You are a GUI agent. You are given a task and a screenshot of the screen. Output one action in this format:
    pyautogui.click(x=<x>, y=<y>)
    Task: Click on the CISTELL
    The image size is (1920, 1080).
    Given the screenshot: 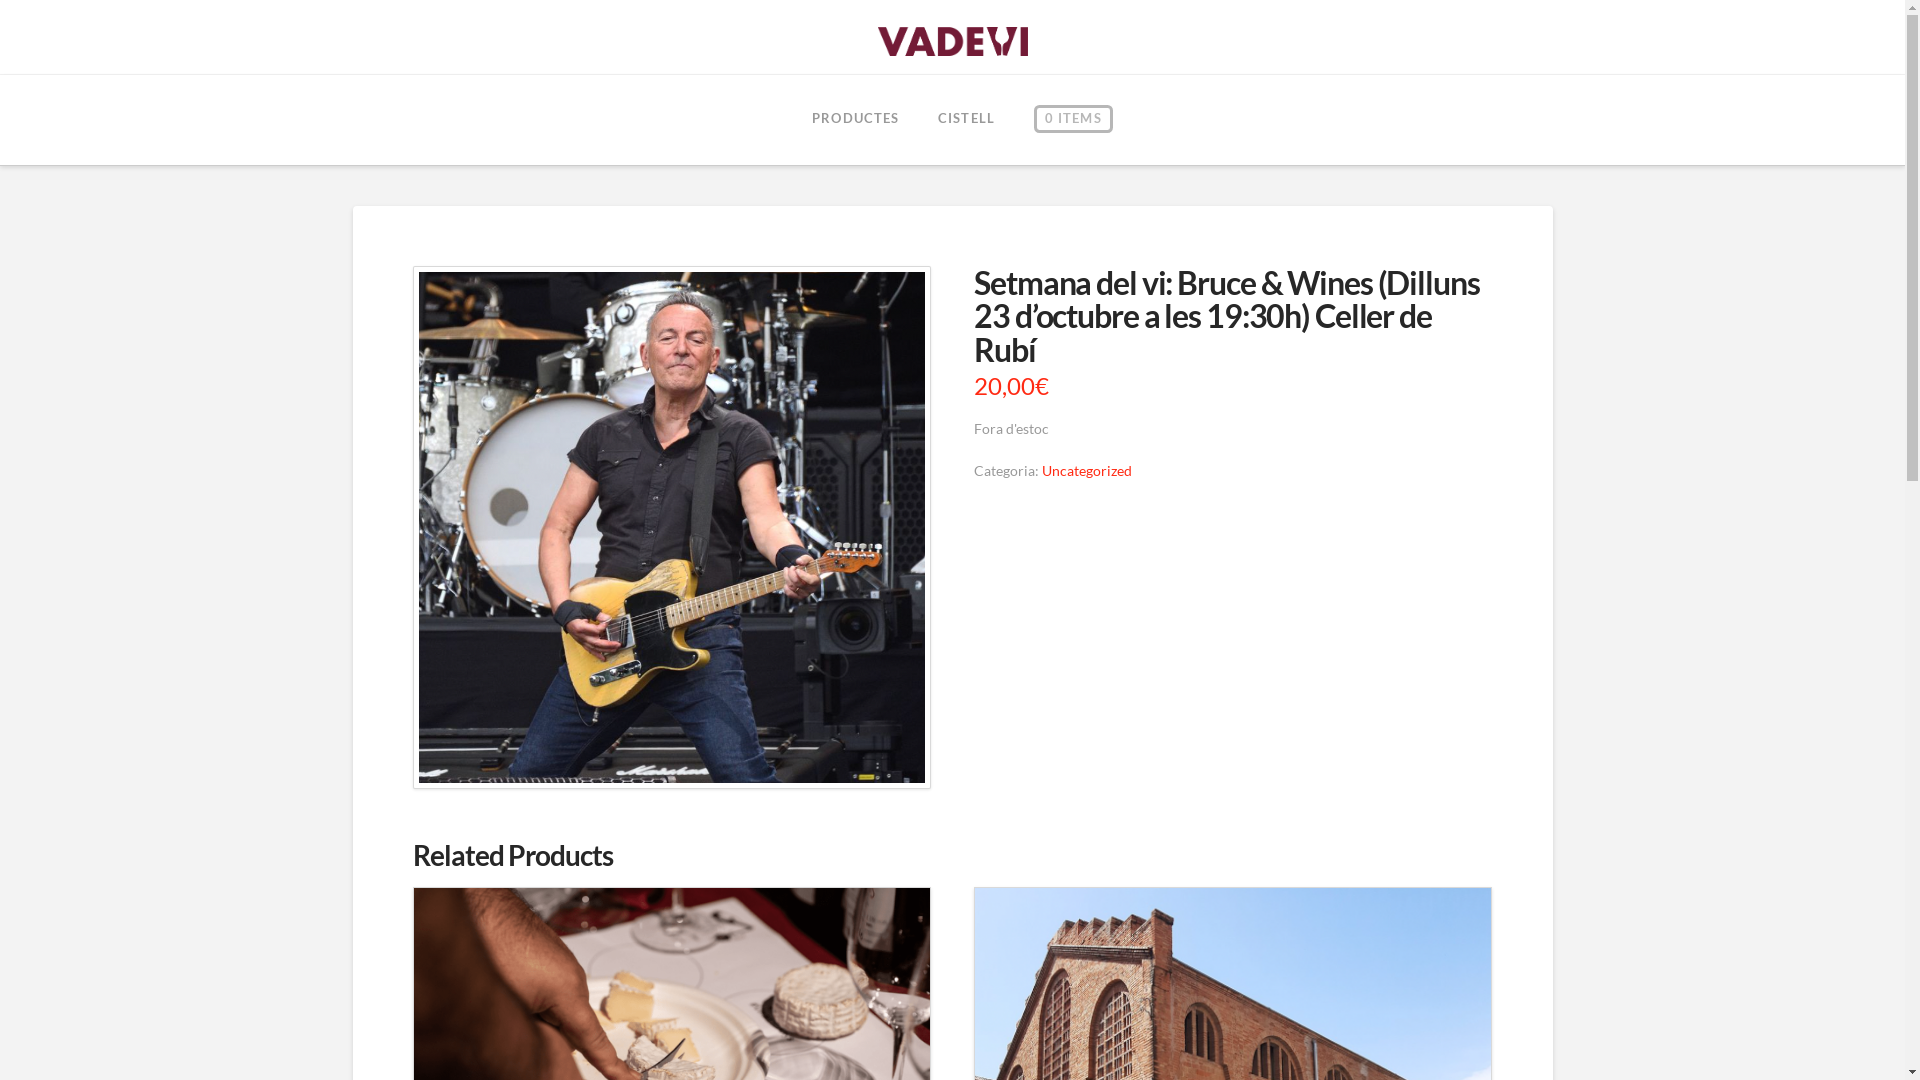 What is the action you would take?
    pyautogui.click(x=966, y=120)
    